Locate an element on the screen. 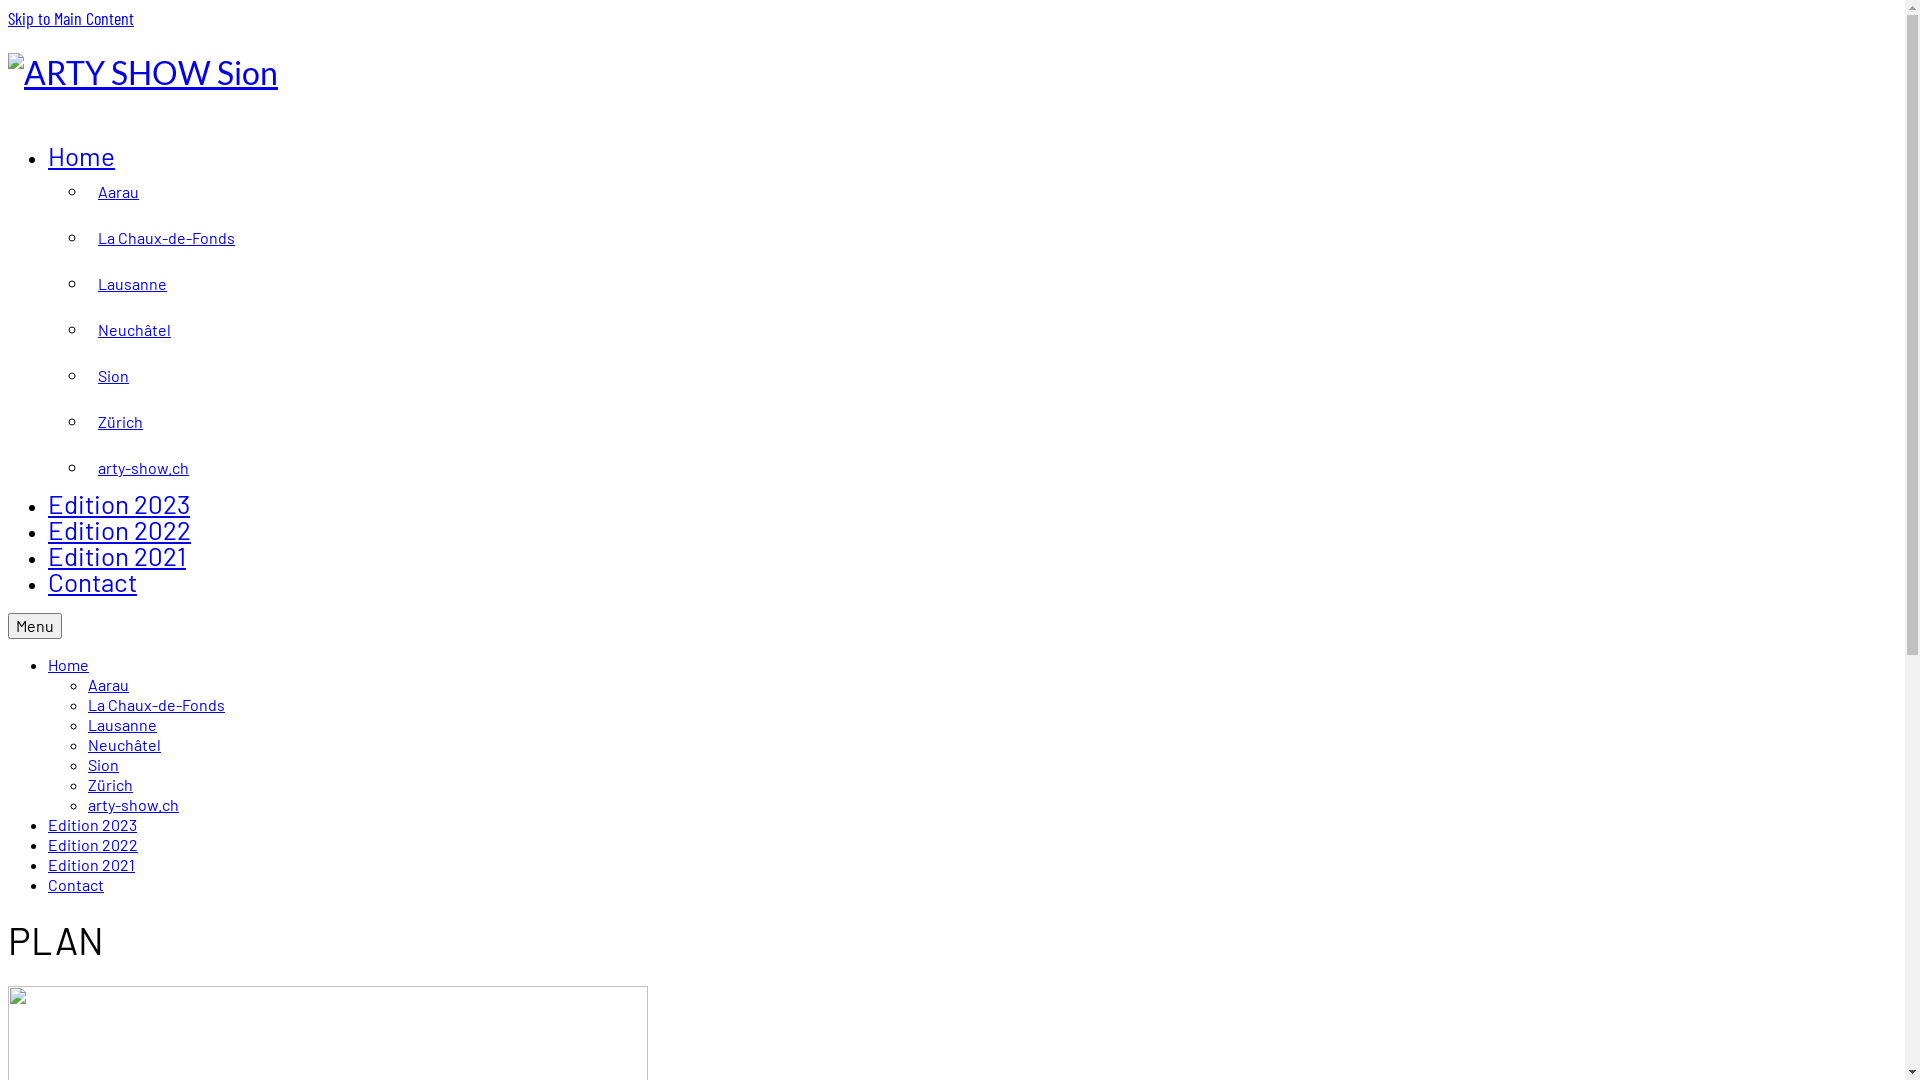 The image size is (1920, 1080). Contact is located at coordinates (76, 884).